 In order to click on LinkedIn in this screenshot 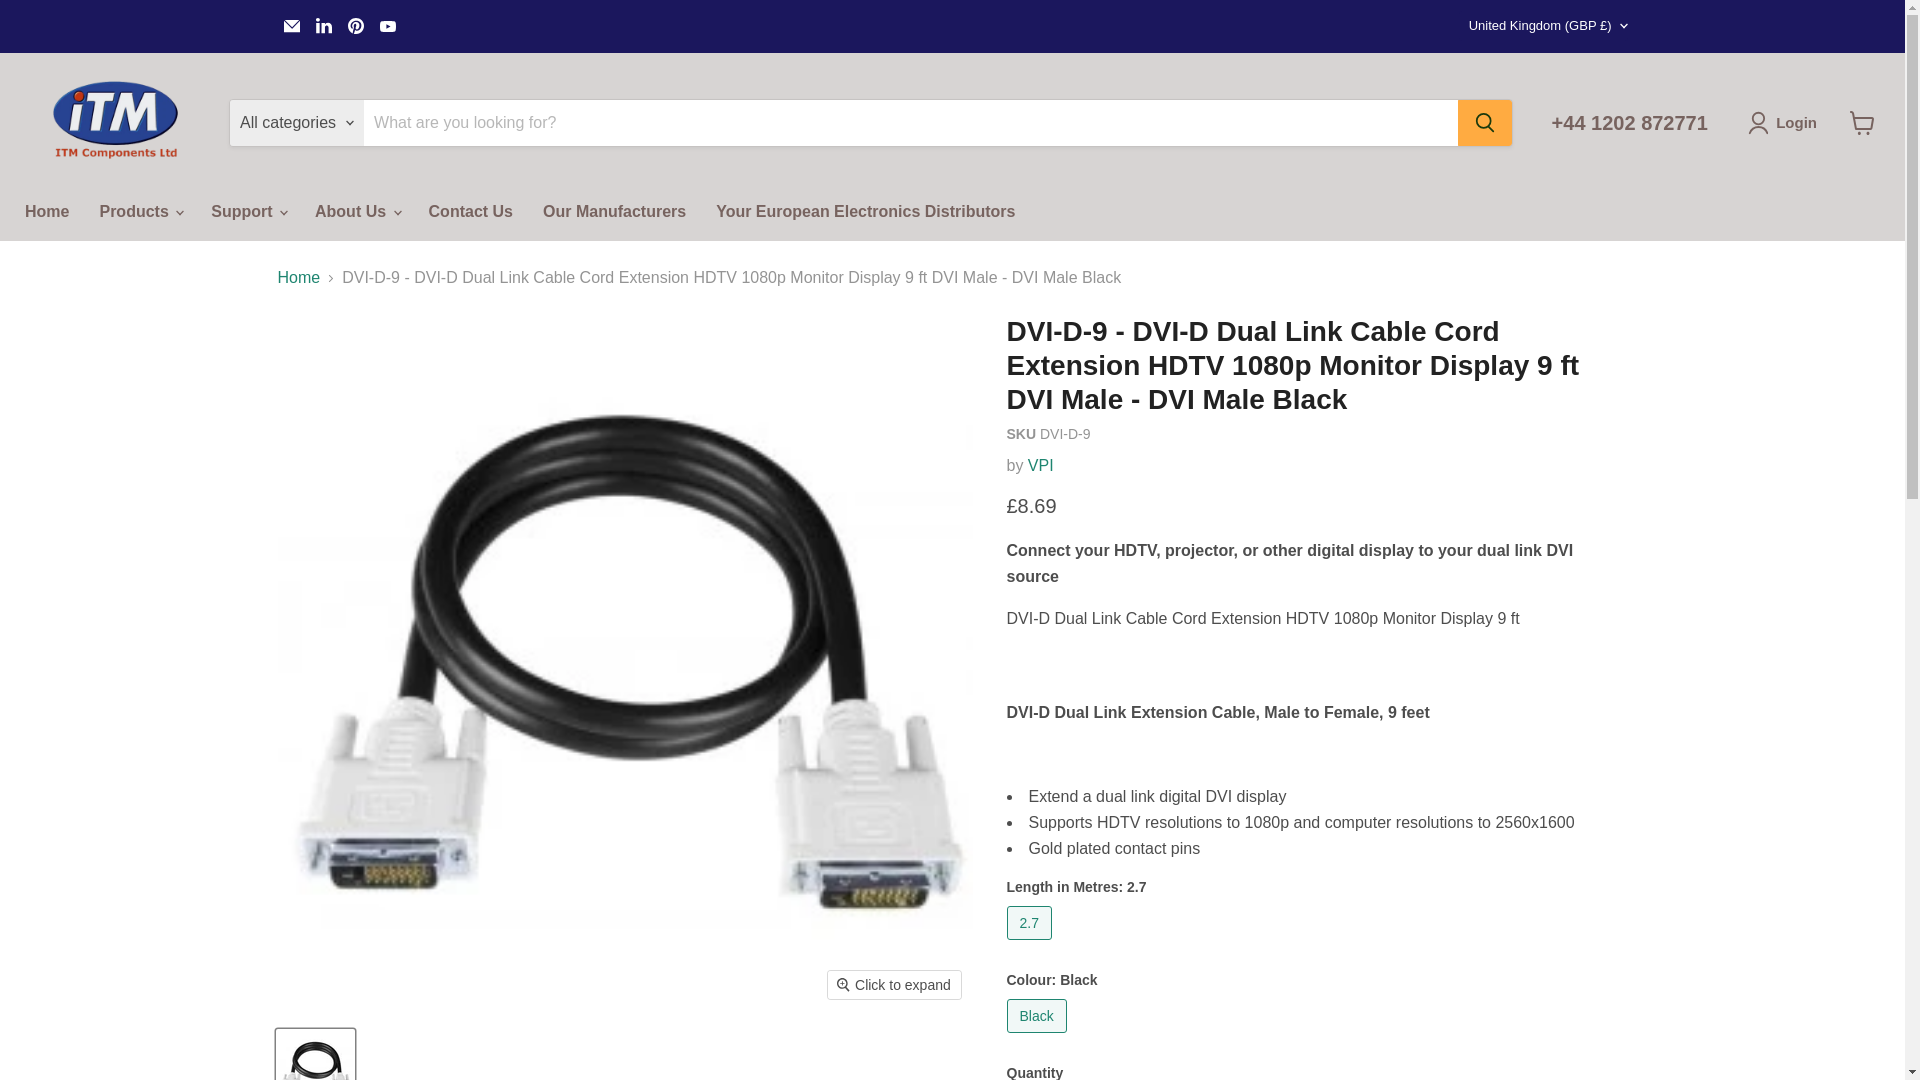, I will do `click(323, 25)`.